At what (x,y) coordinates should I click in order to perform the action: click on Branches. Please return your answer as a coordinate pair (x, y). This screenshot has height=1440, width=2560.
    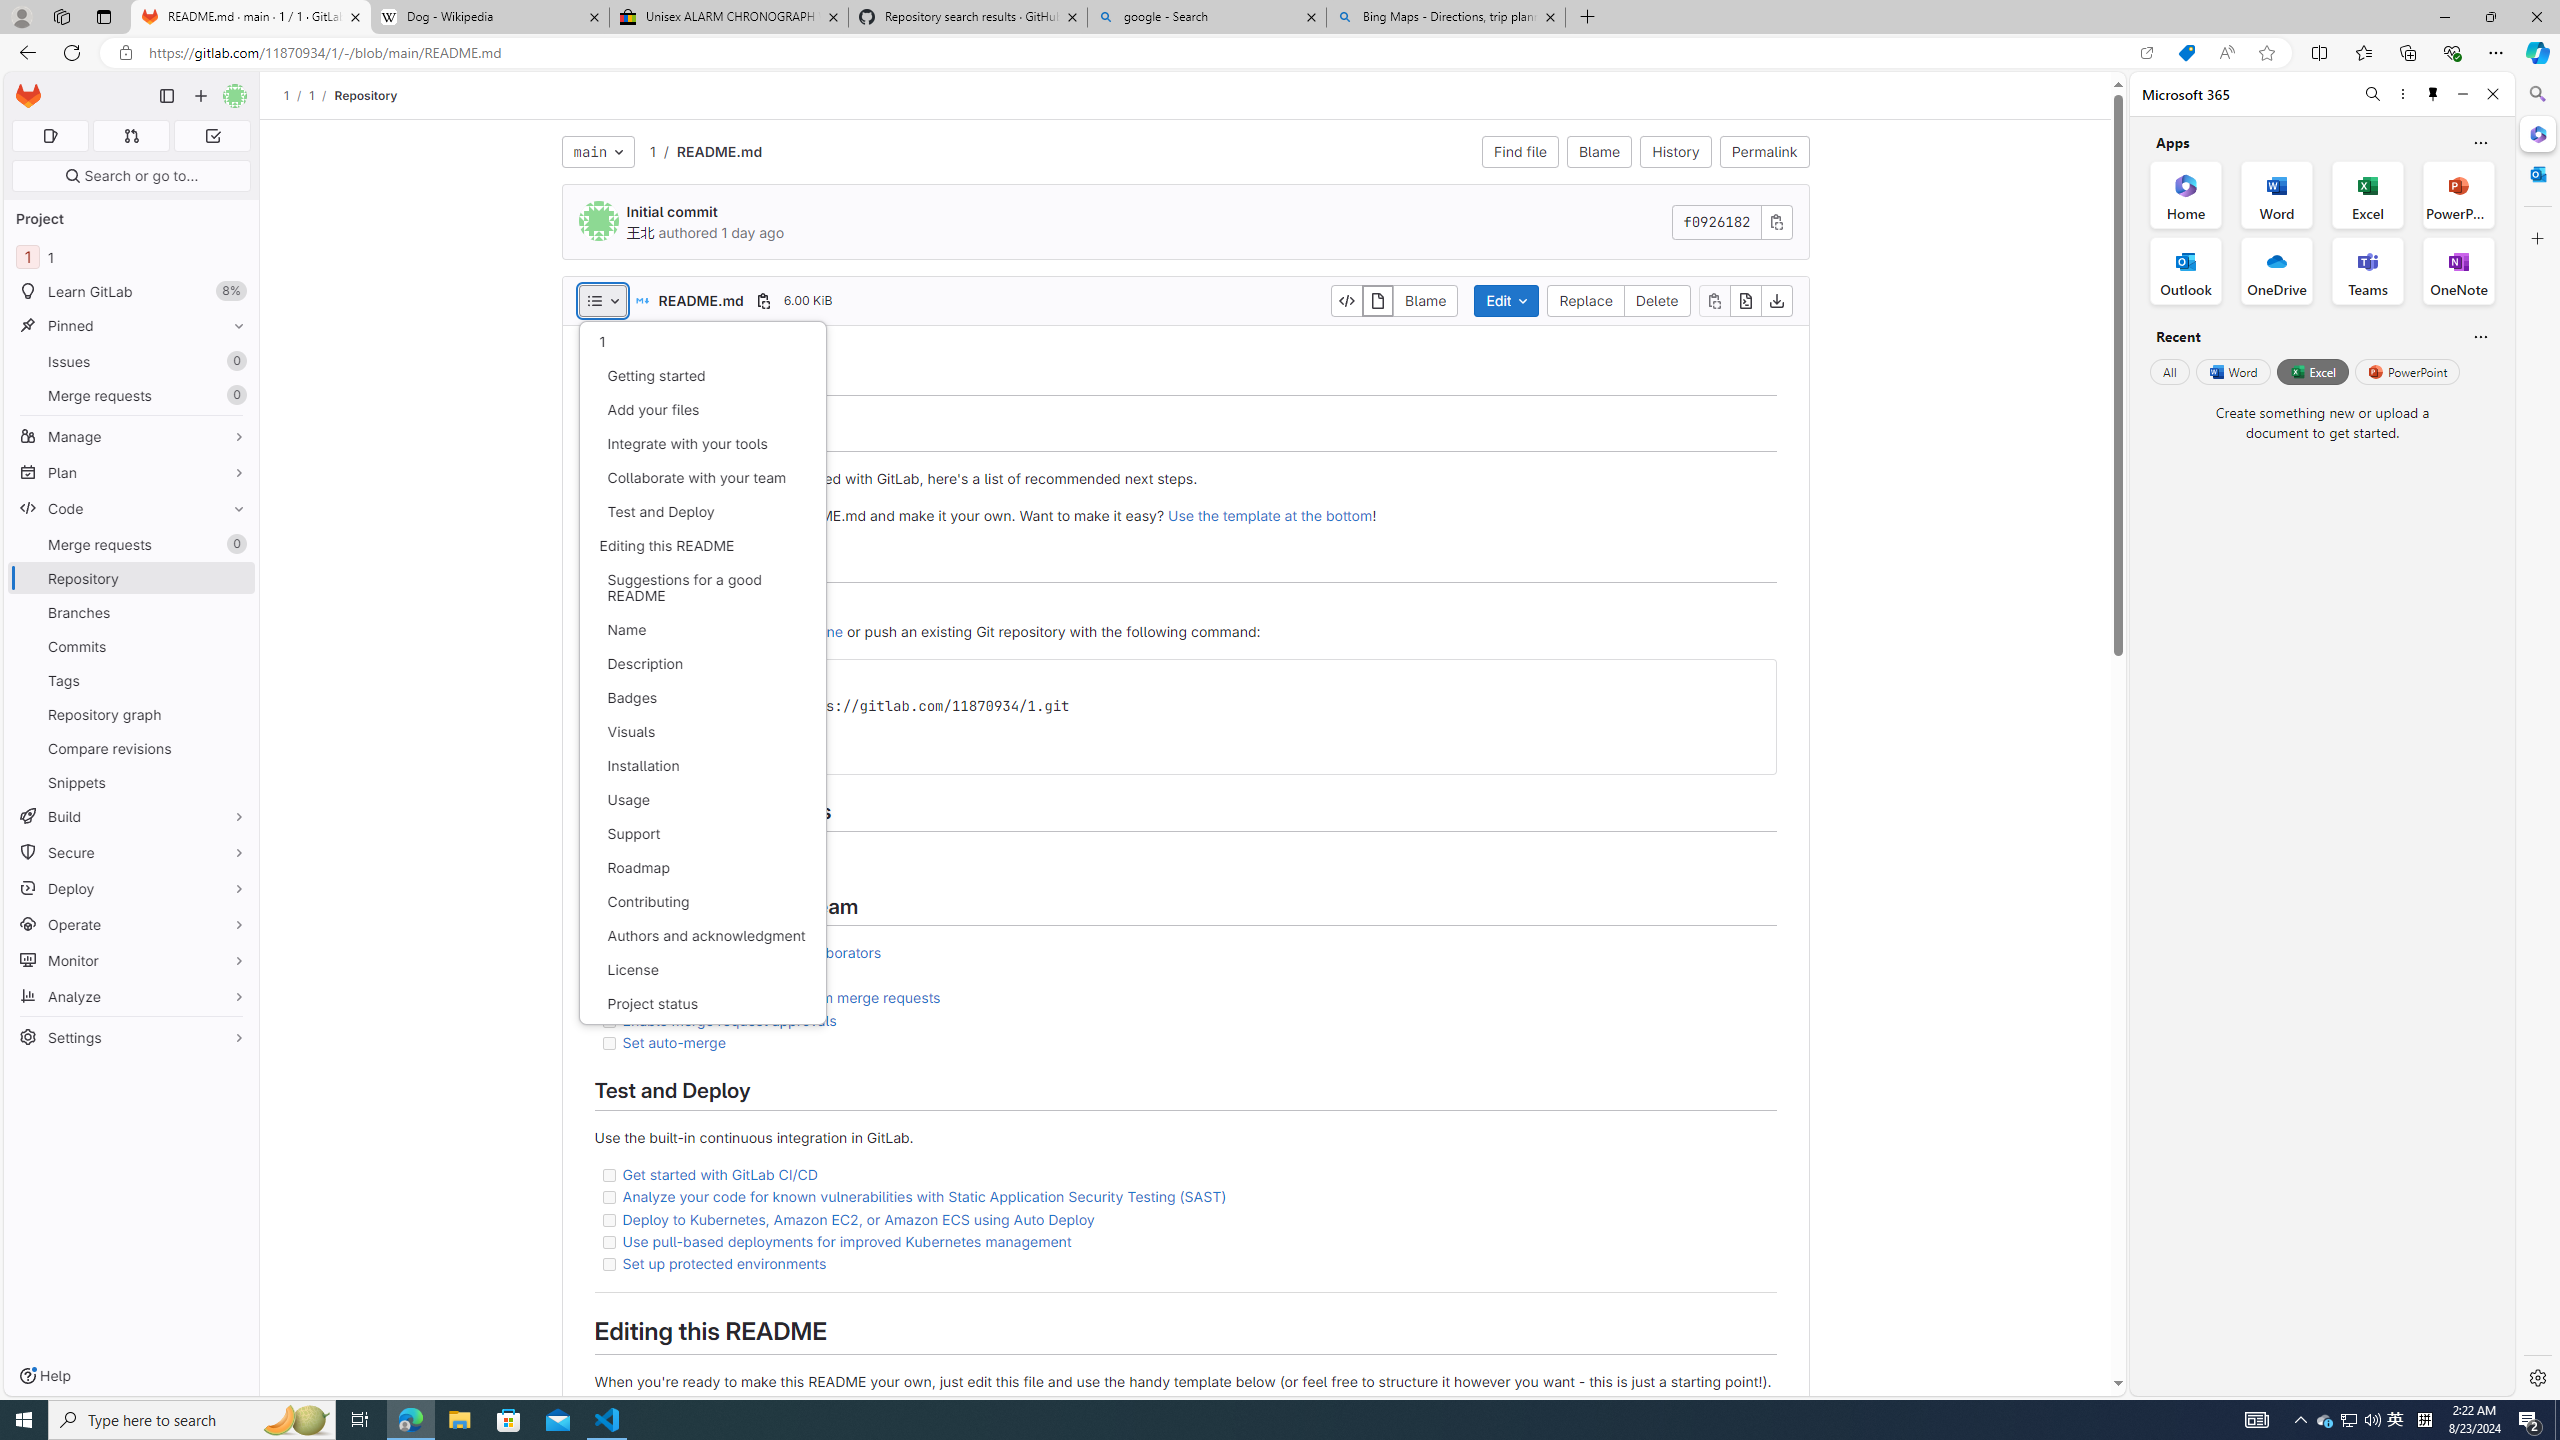
    Looking at the image, I should click on (132, 612).